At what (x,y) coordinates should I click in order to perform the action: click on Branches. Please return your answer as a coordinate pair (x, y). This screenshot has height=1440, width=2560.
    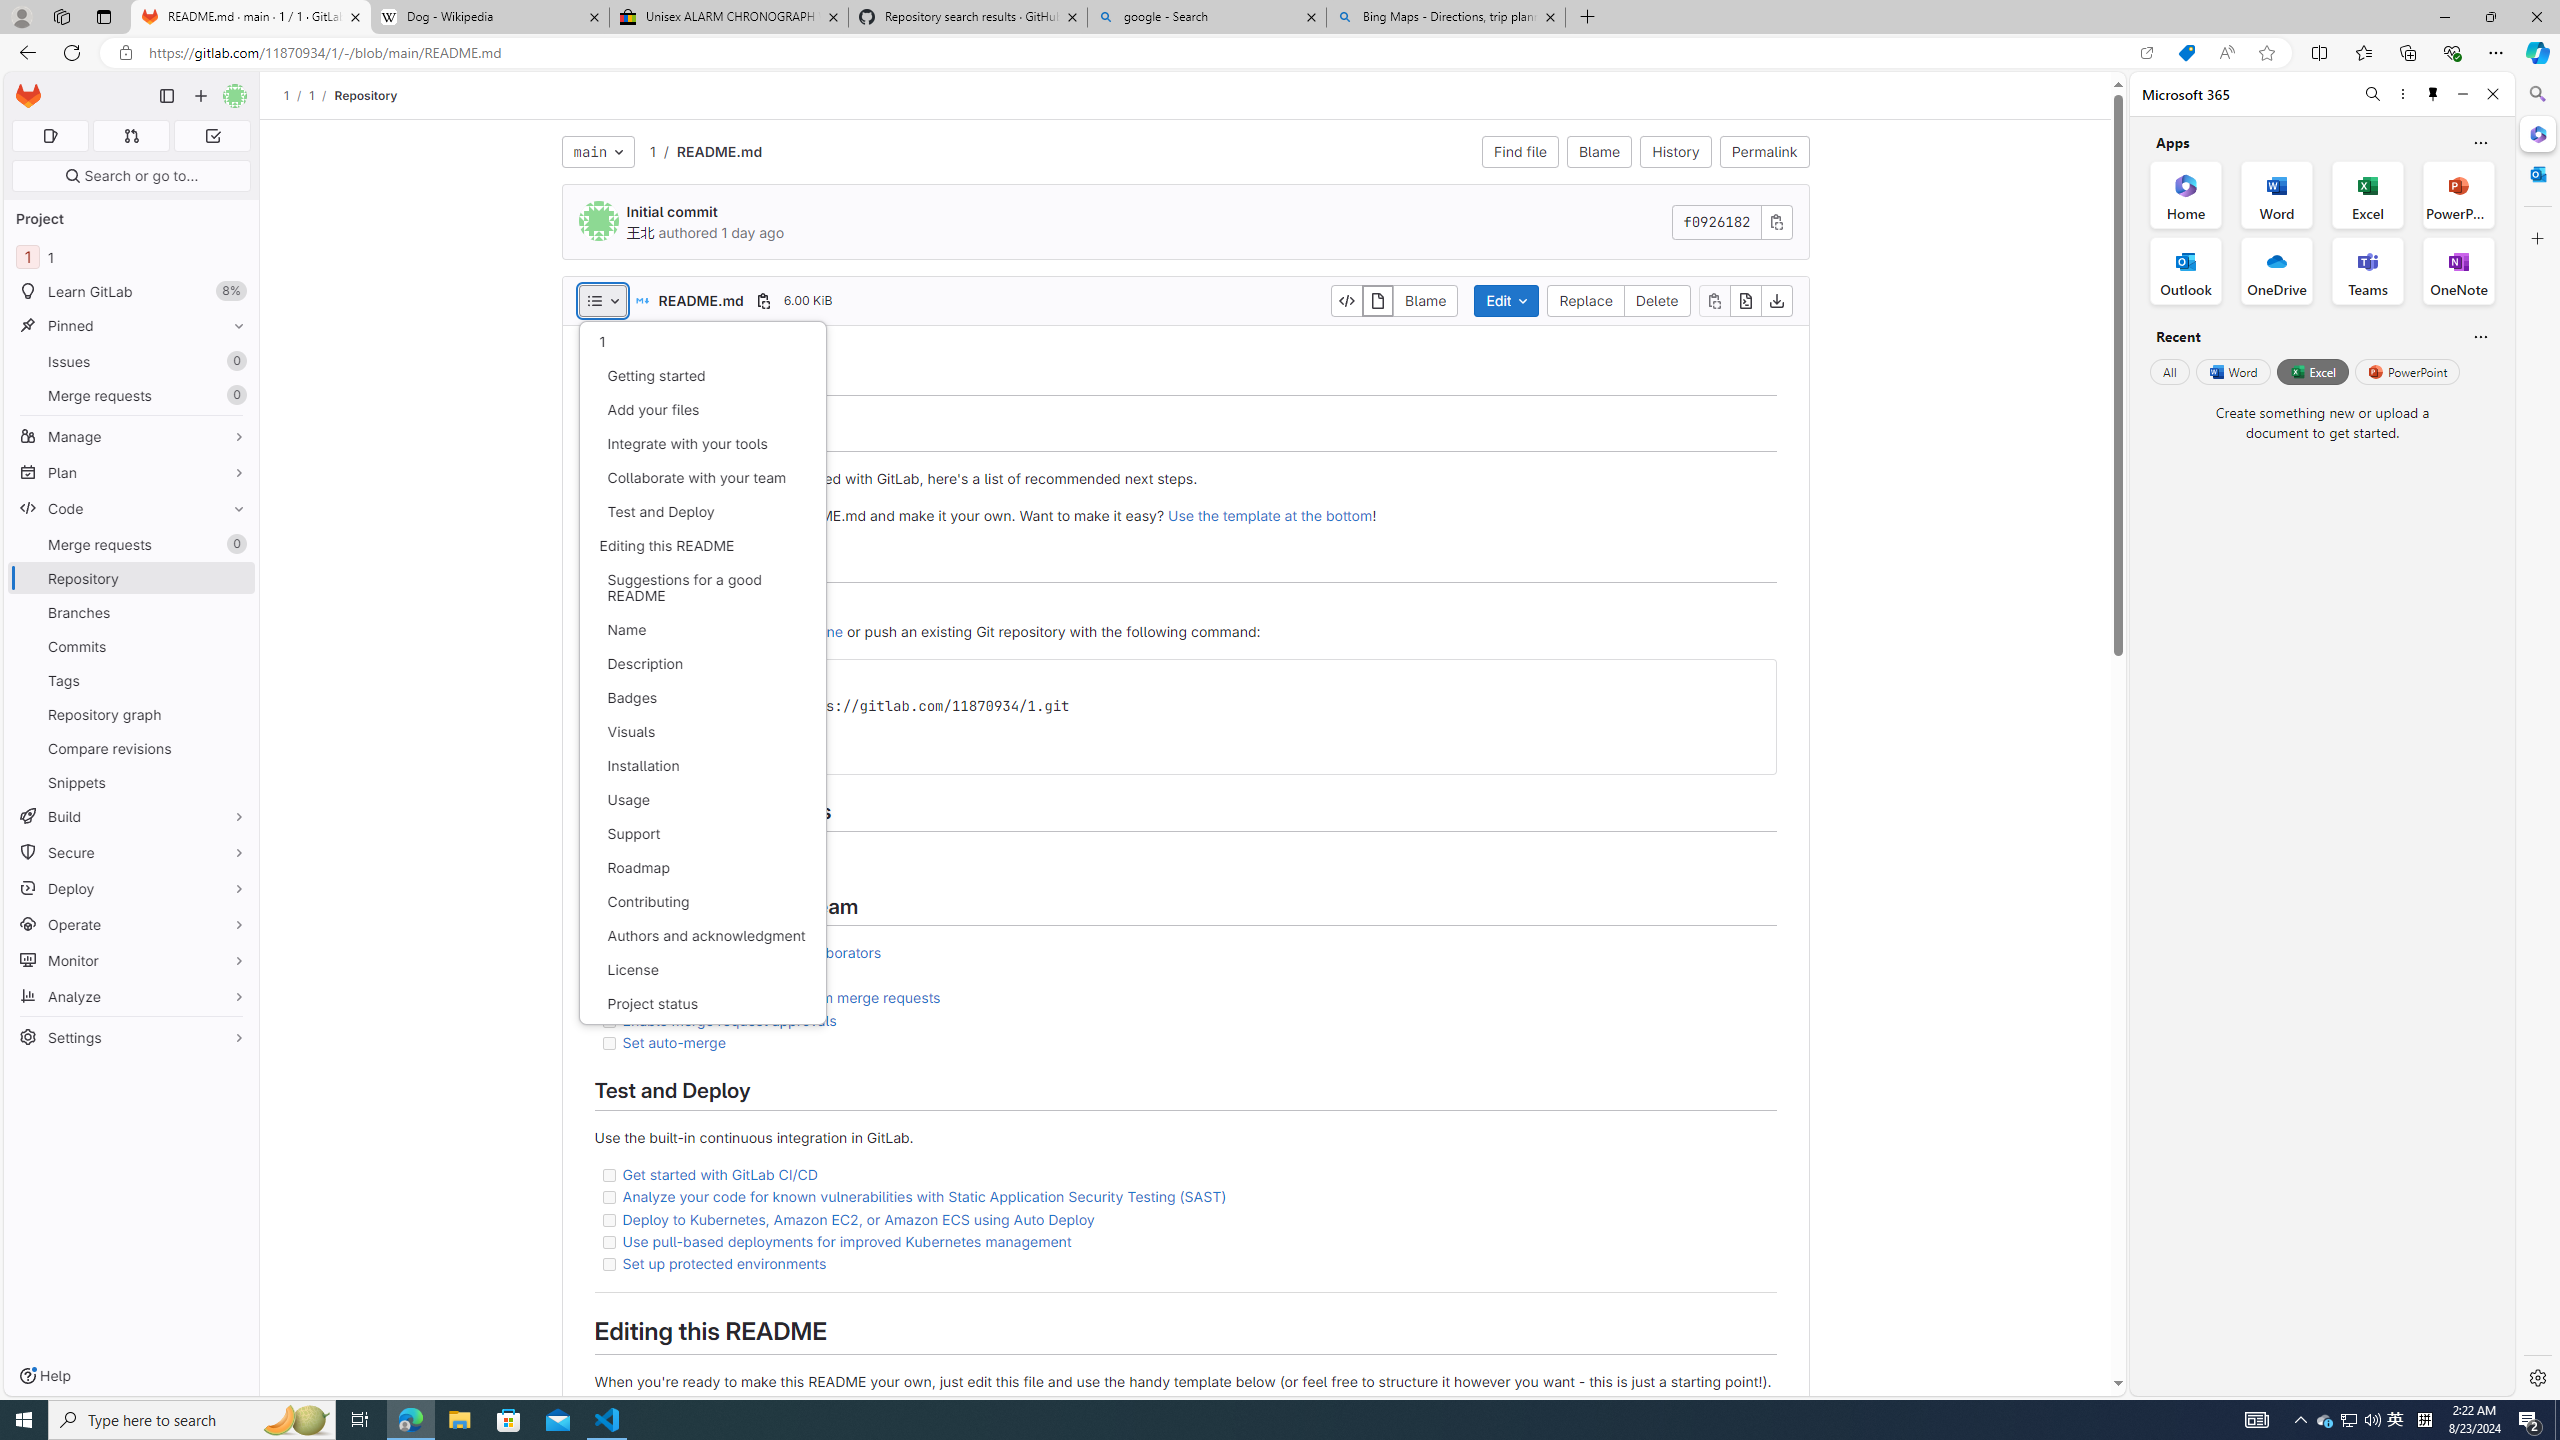
    Looking at the image, I should click on (132, 612).